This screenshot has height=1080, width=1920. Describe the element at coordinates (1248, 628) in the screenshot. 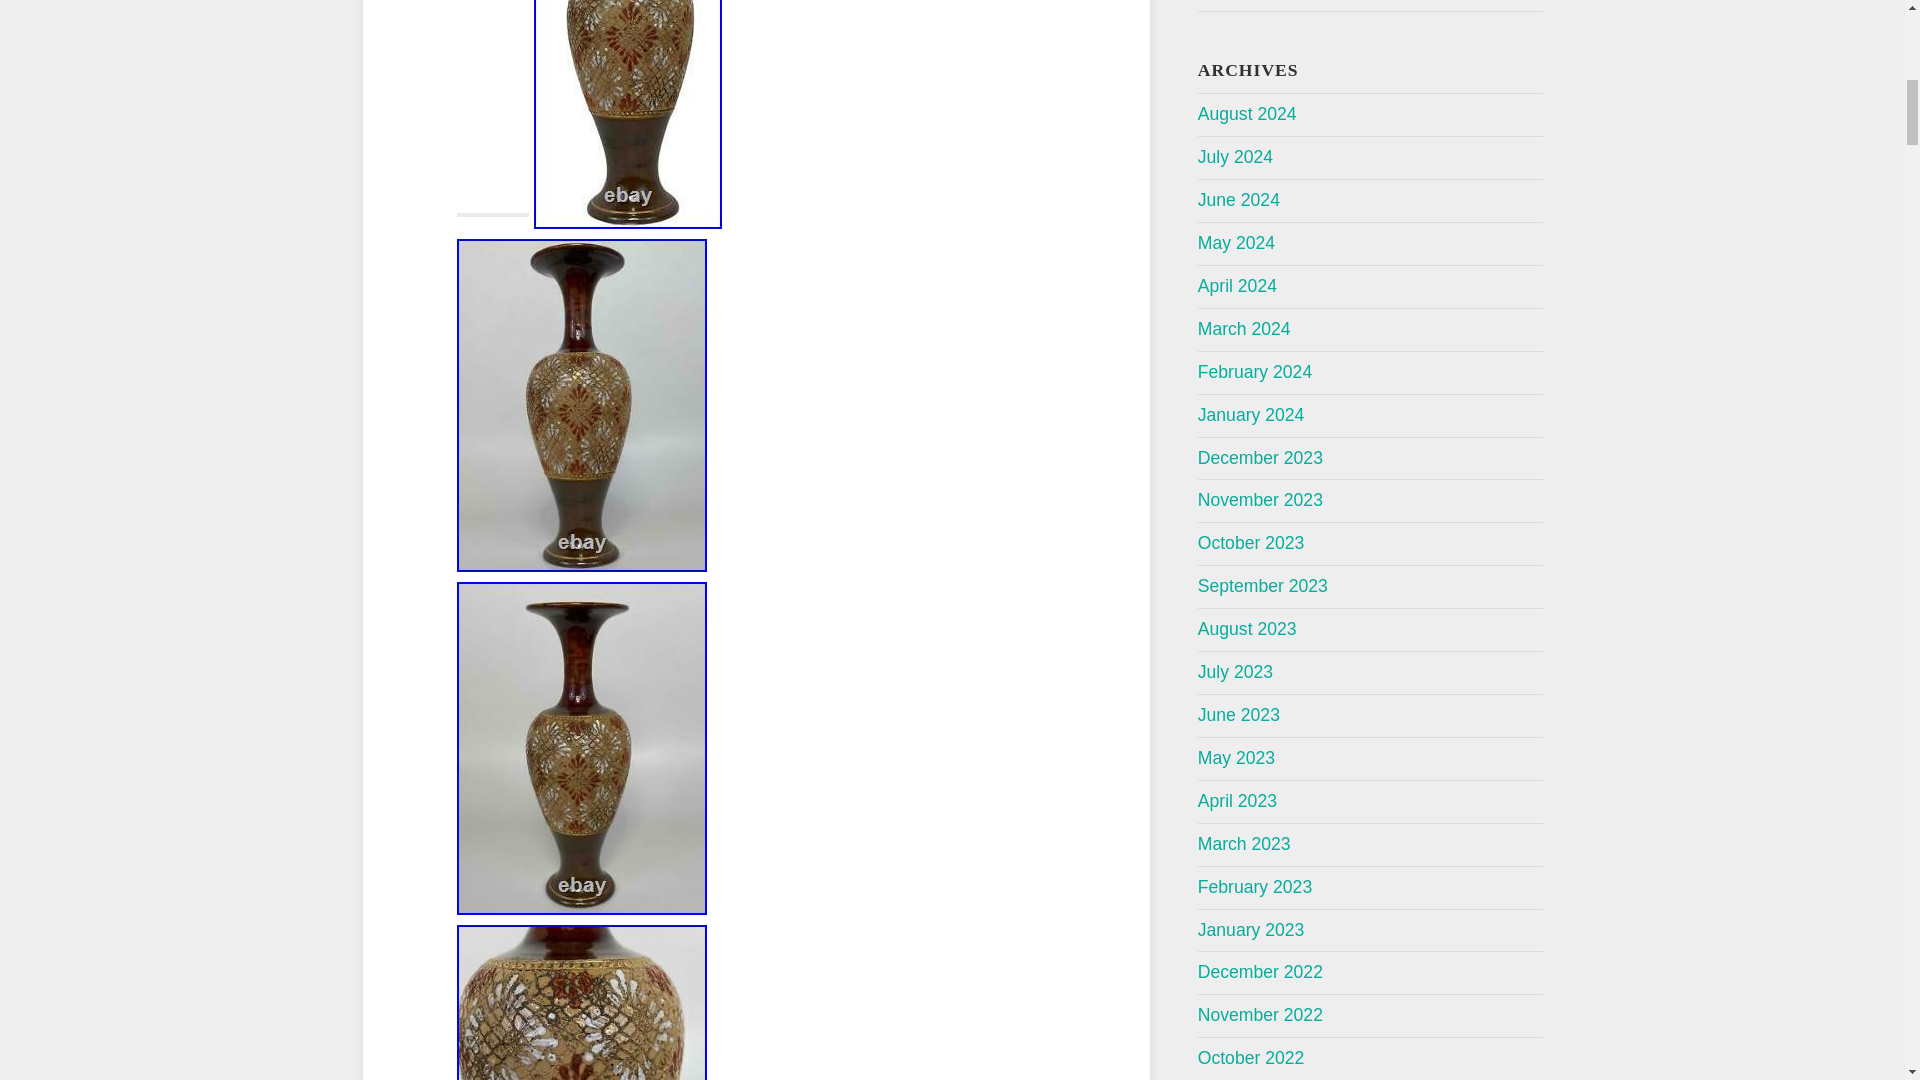

I see `August 2023` at that location.